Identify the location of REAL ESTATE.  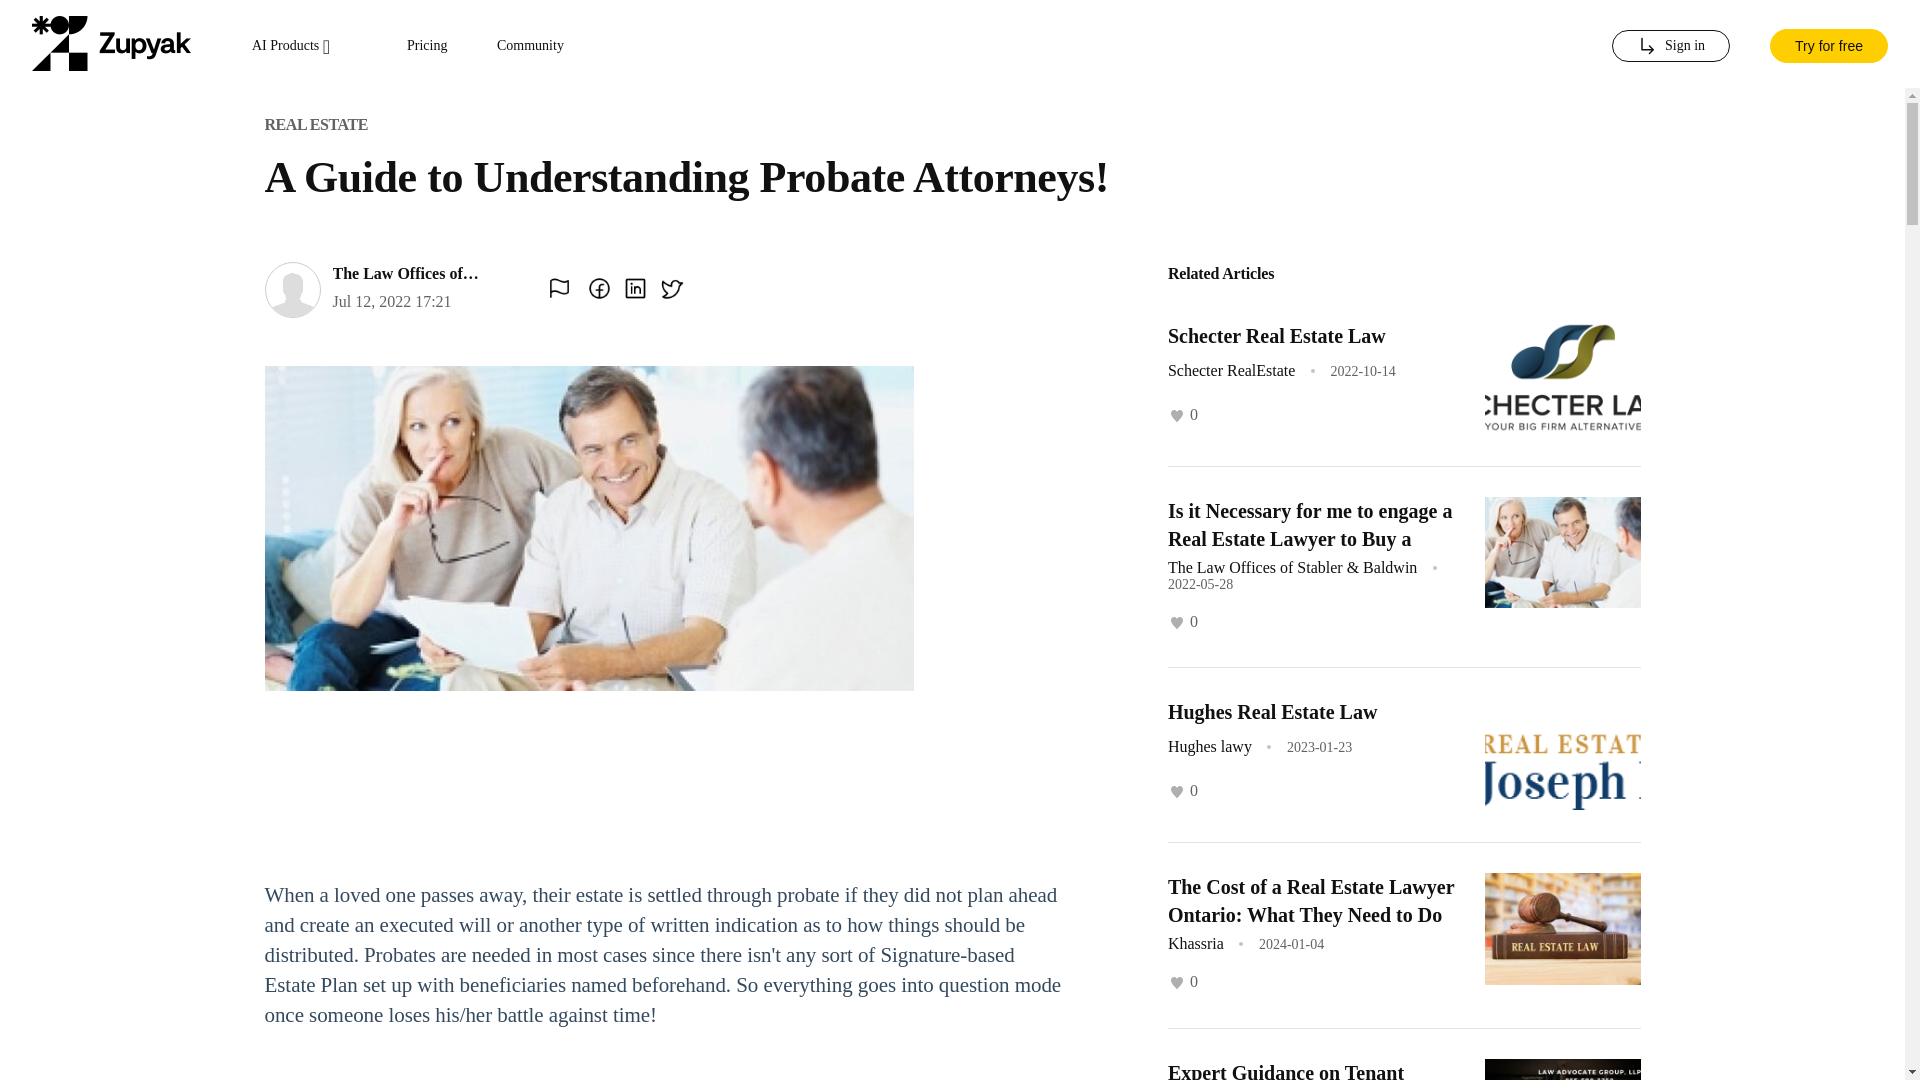
(316, 124).